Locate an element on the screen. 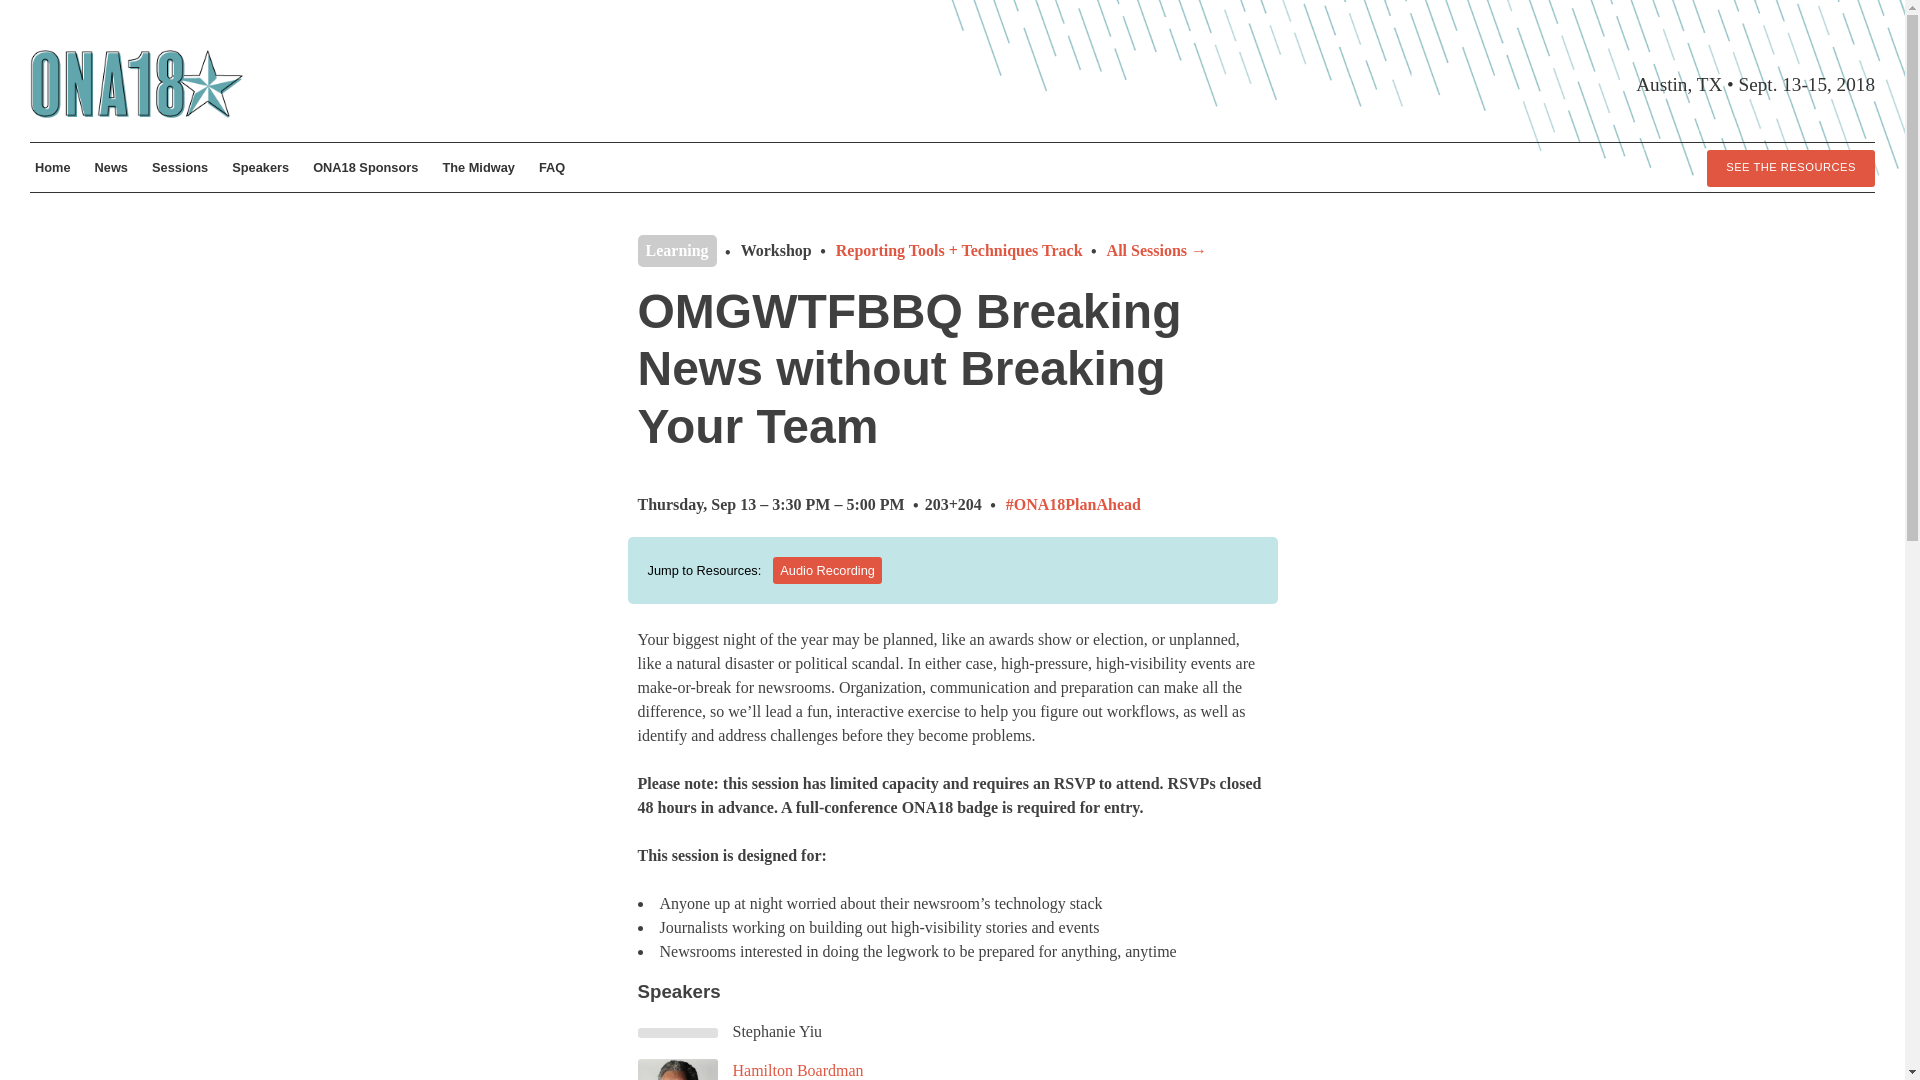 This screenshot has width=1920, height=1080. Home is located at coordinates (53, 166).